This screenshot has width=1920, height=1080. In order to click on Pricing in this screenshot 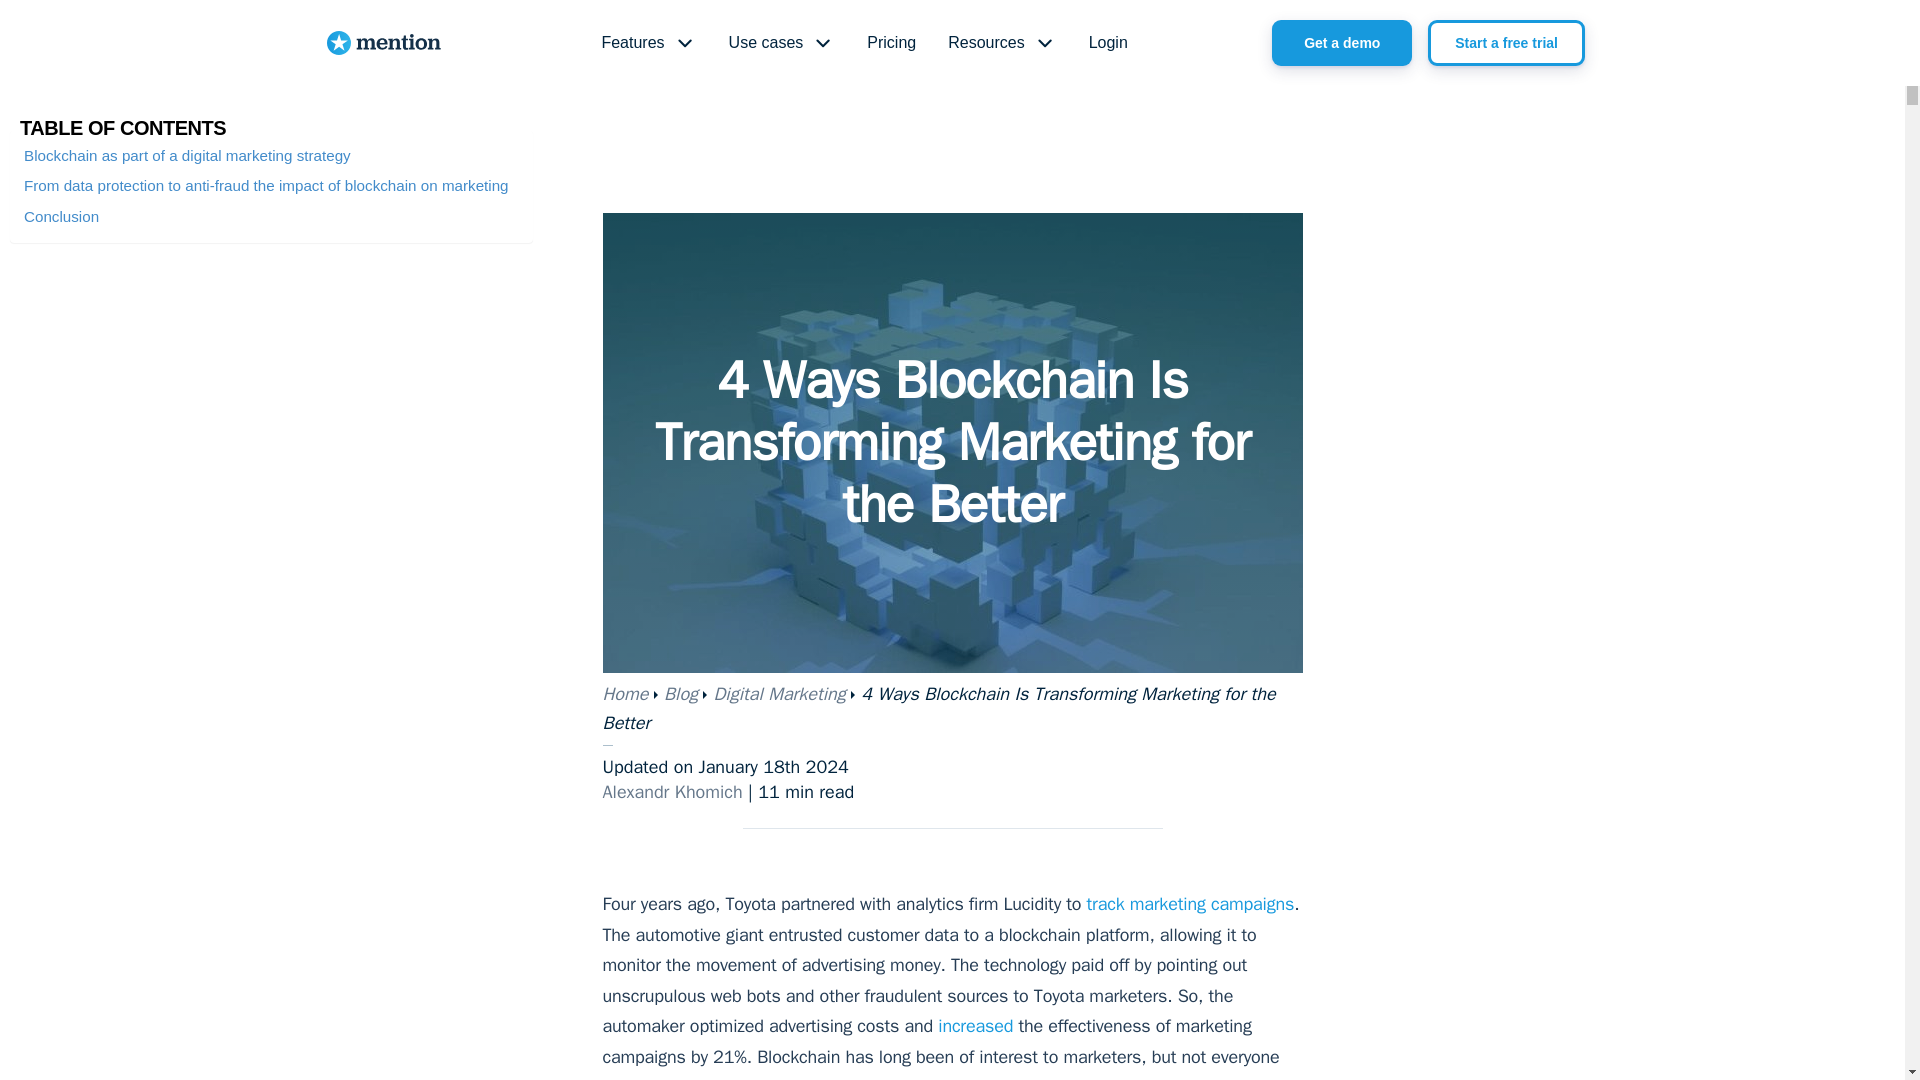, I will do `click(890, 44)`.